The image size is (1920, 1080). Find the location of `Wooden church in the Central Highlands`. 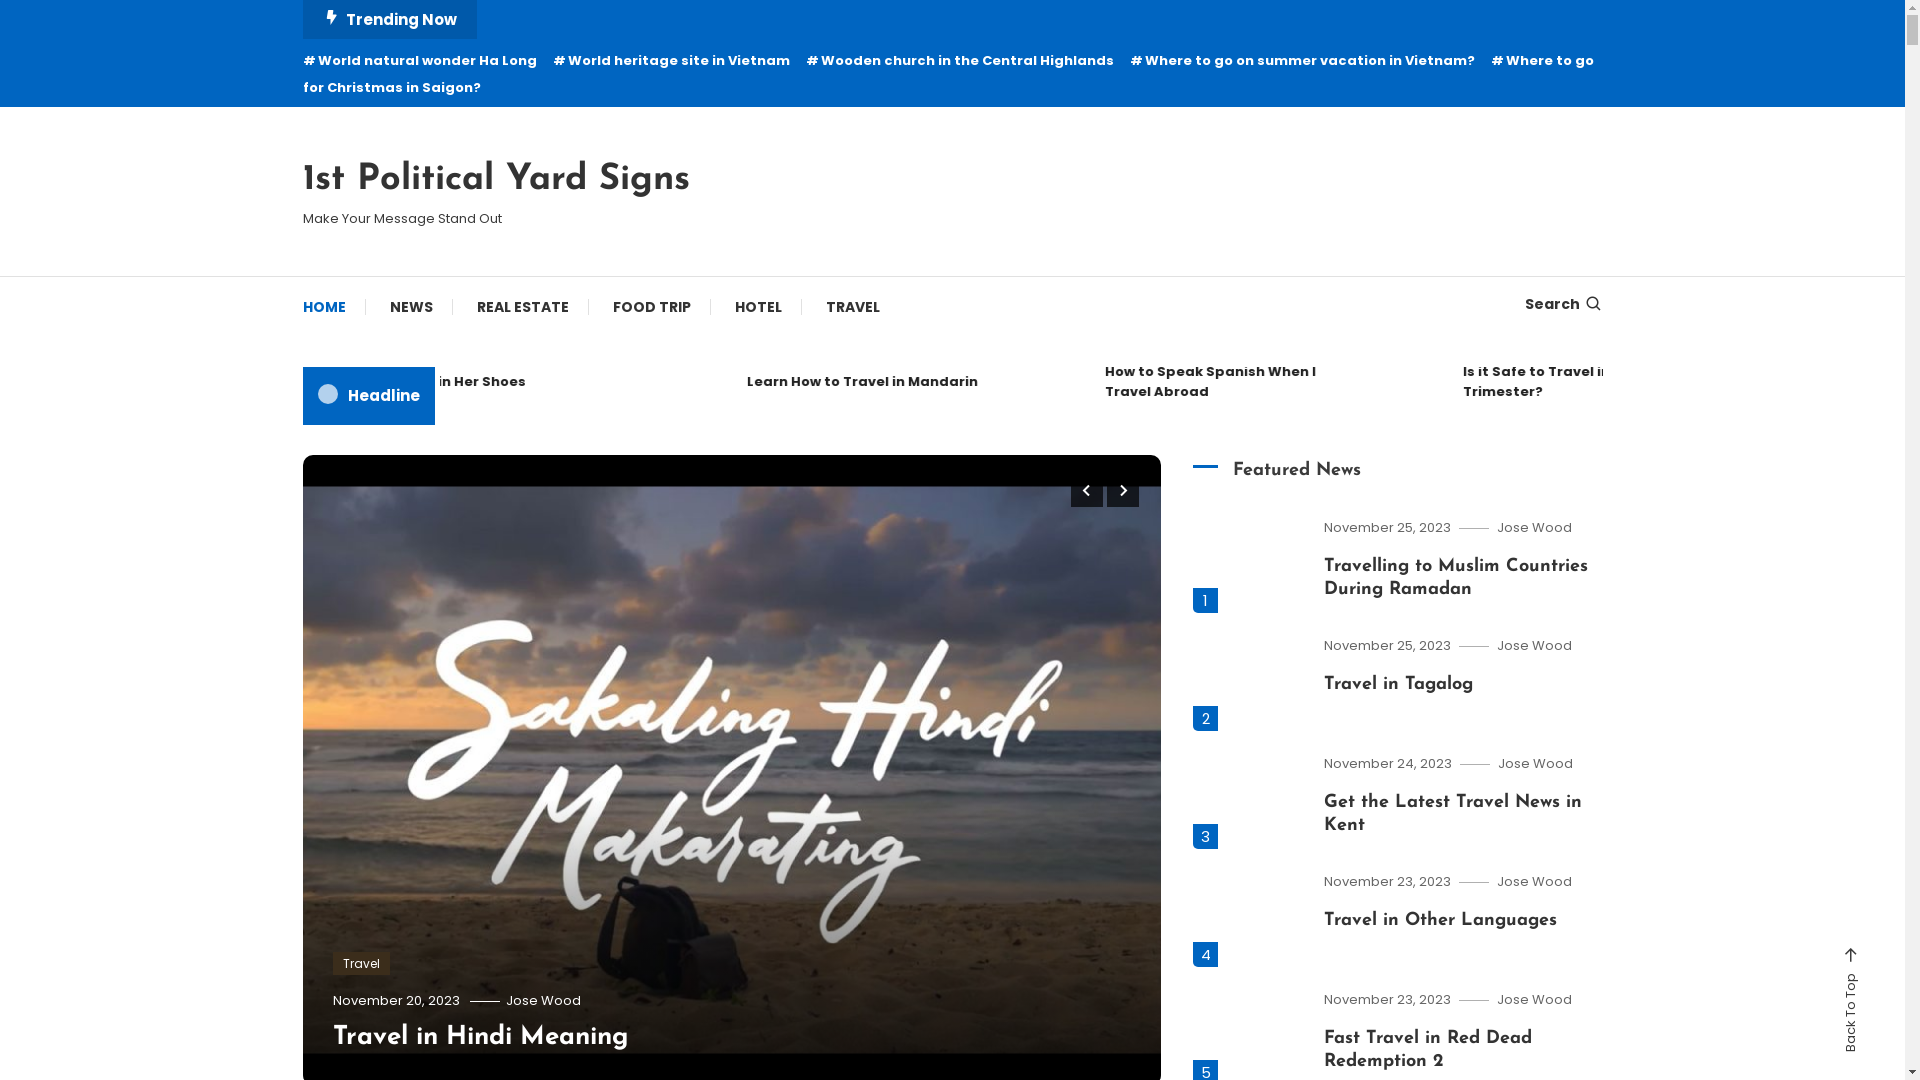

Wooden church in the Central Highlands is located at coordinates (960, 60).